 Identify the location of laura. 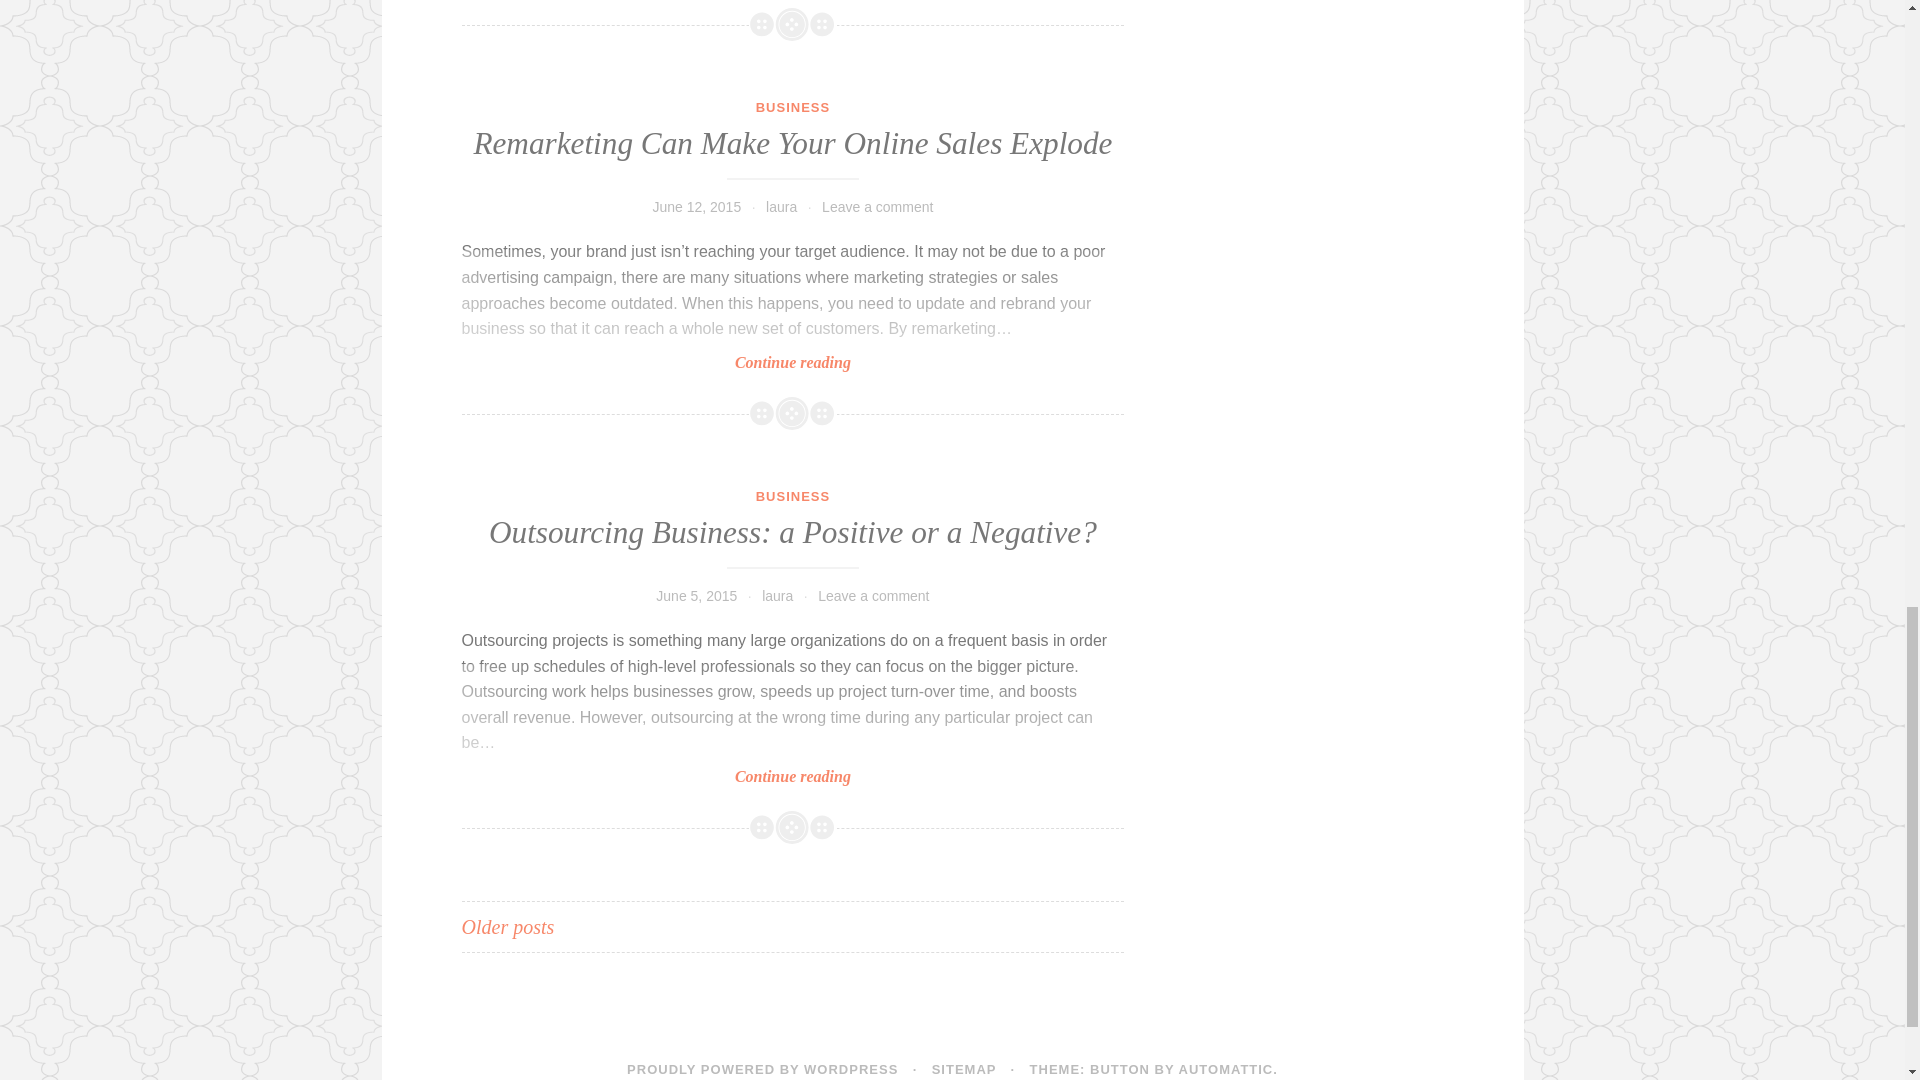
(781, 206).